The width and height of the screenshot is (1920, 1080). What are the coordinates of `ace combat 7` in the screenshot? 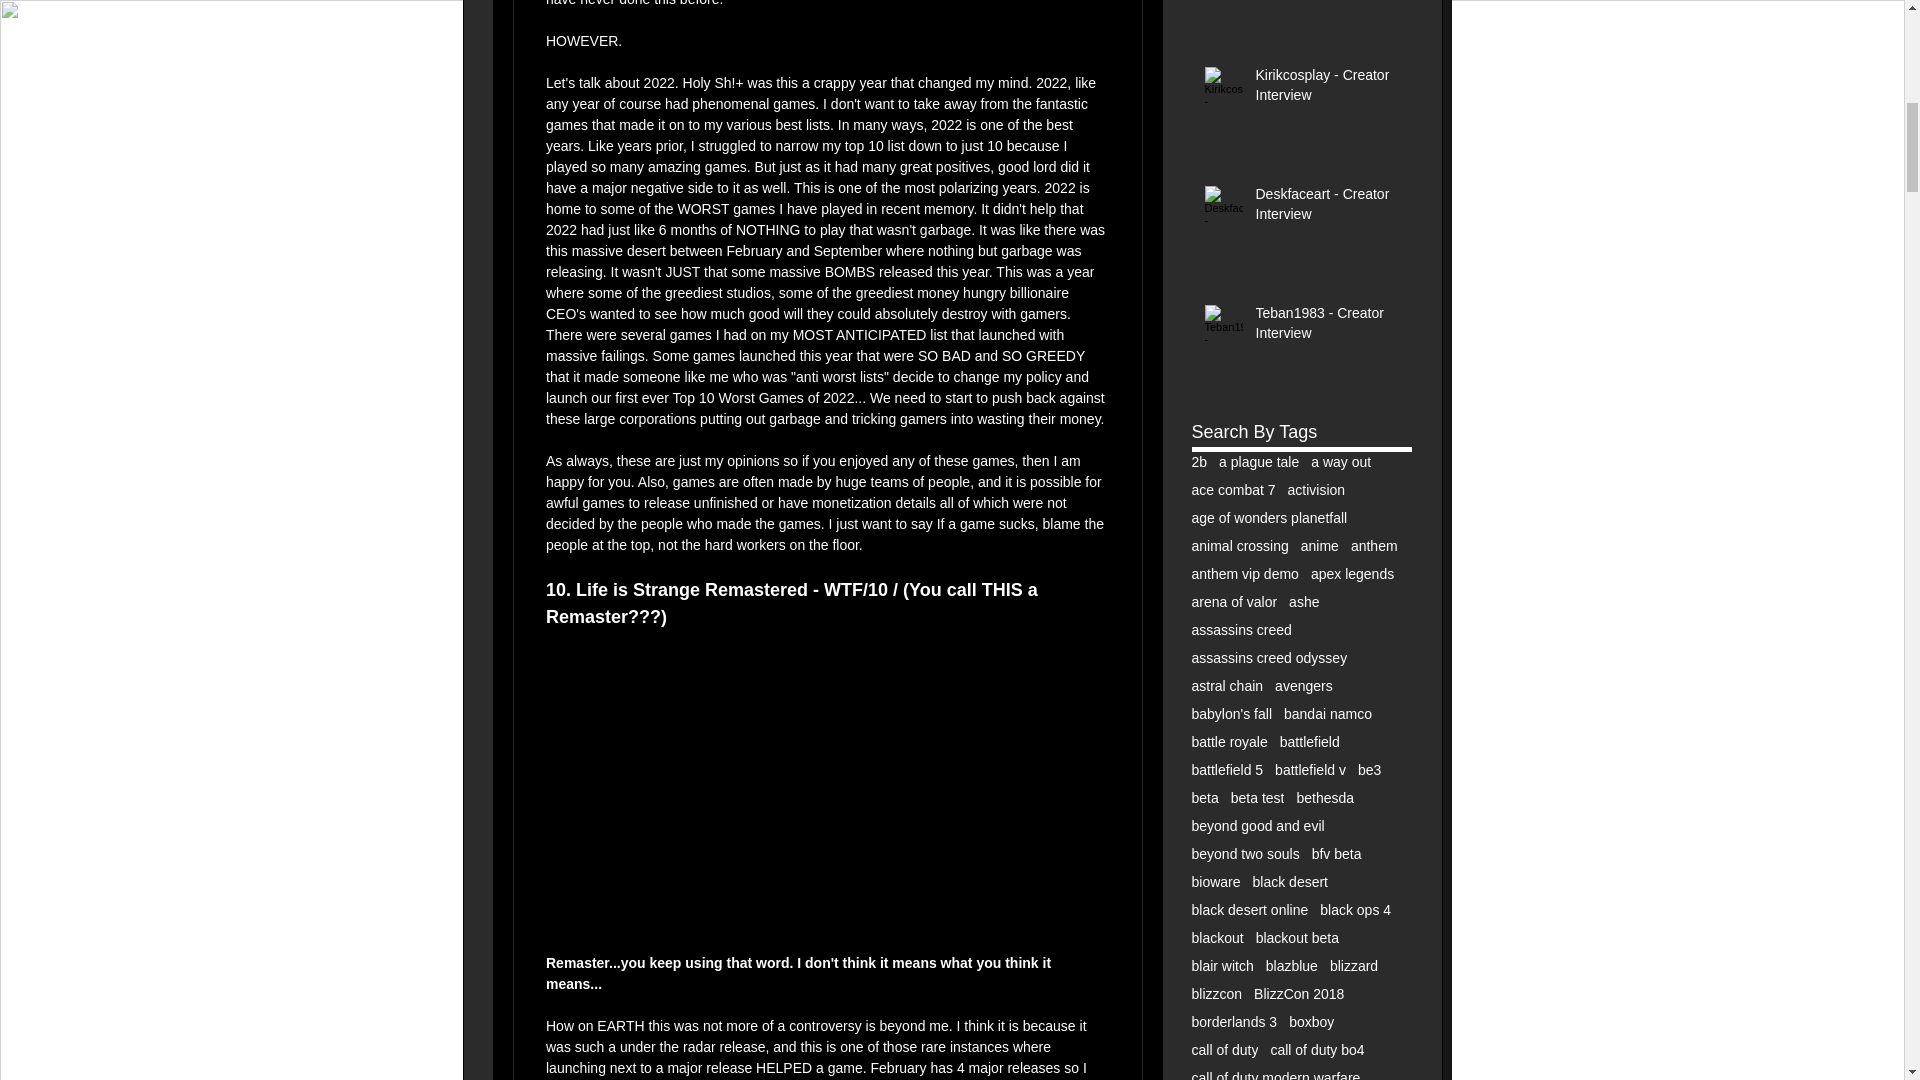 It's located at (1234, 489).